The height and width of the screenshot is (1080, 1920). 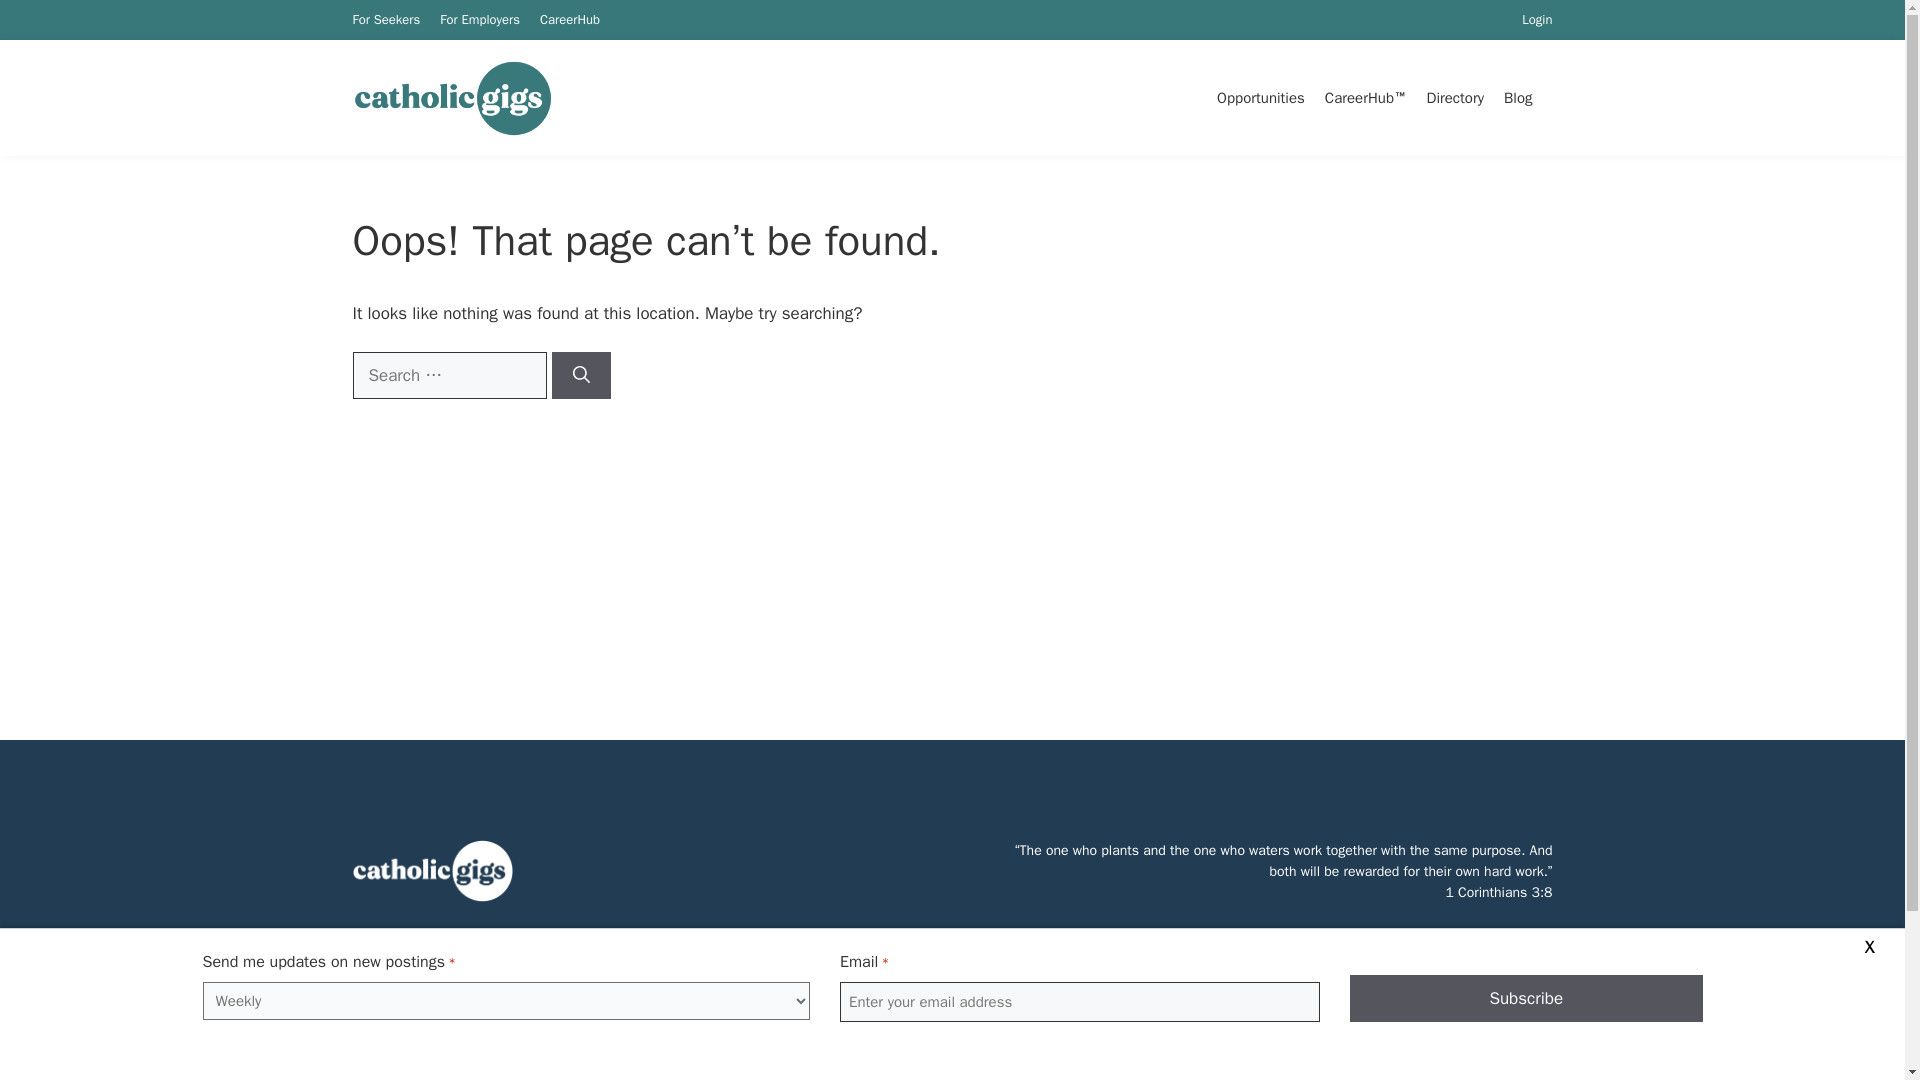 I want to click on For Employers, so click(x=480, y=19).